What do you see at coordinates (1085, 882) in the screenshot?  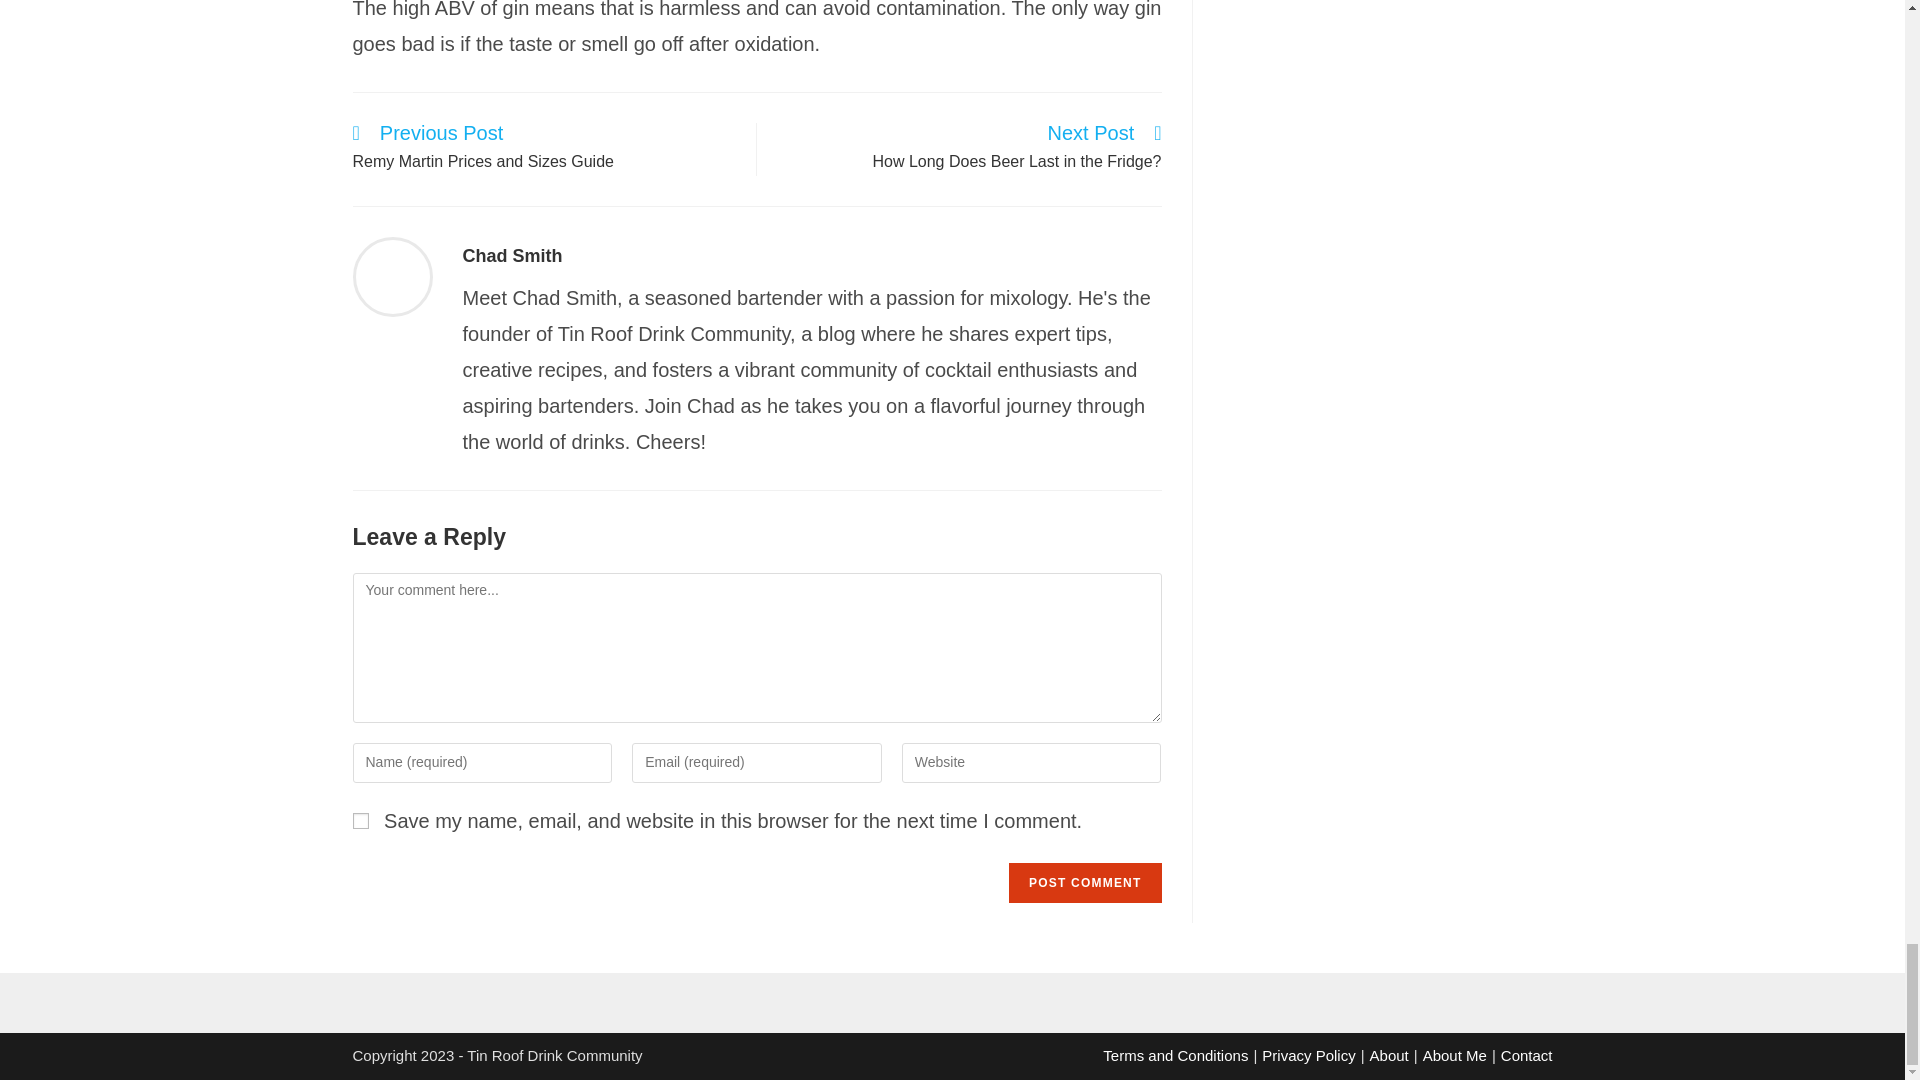 I see `Post Comment` at bounding box center [1085, 882].